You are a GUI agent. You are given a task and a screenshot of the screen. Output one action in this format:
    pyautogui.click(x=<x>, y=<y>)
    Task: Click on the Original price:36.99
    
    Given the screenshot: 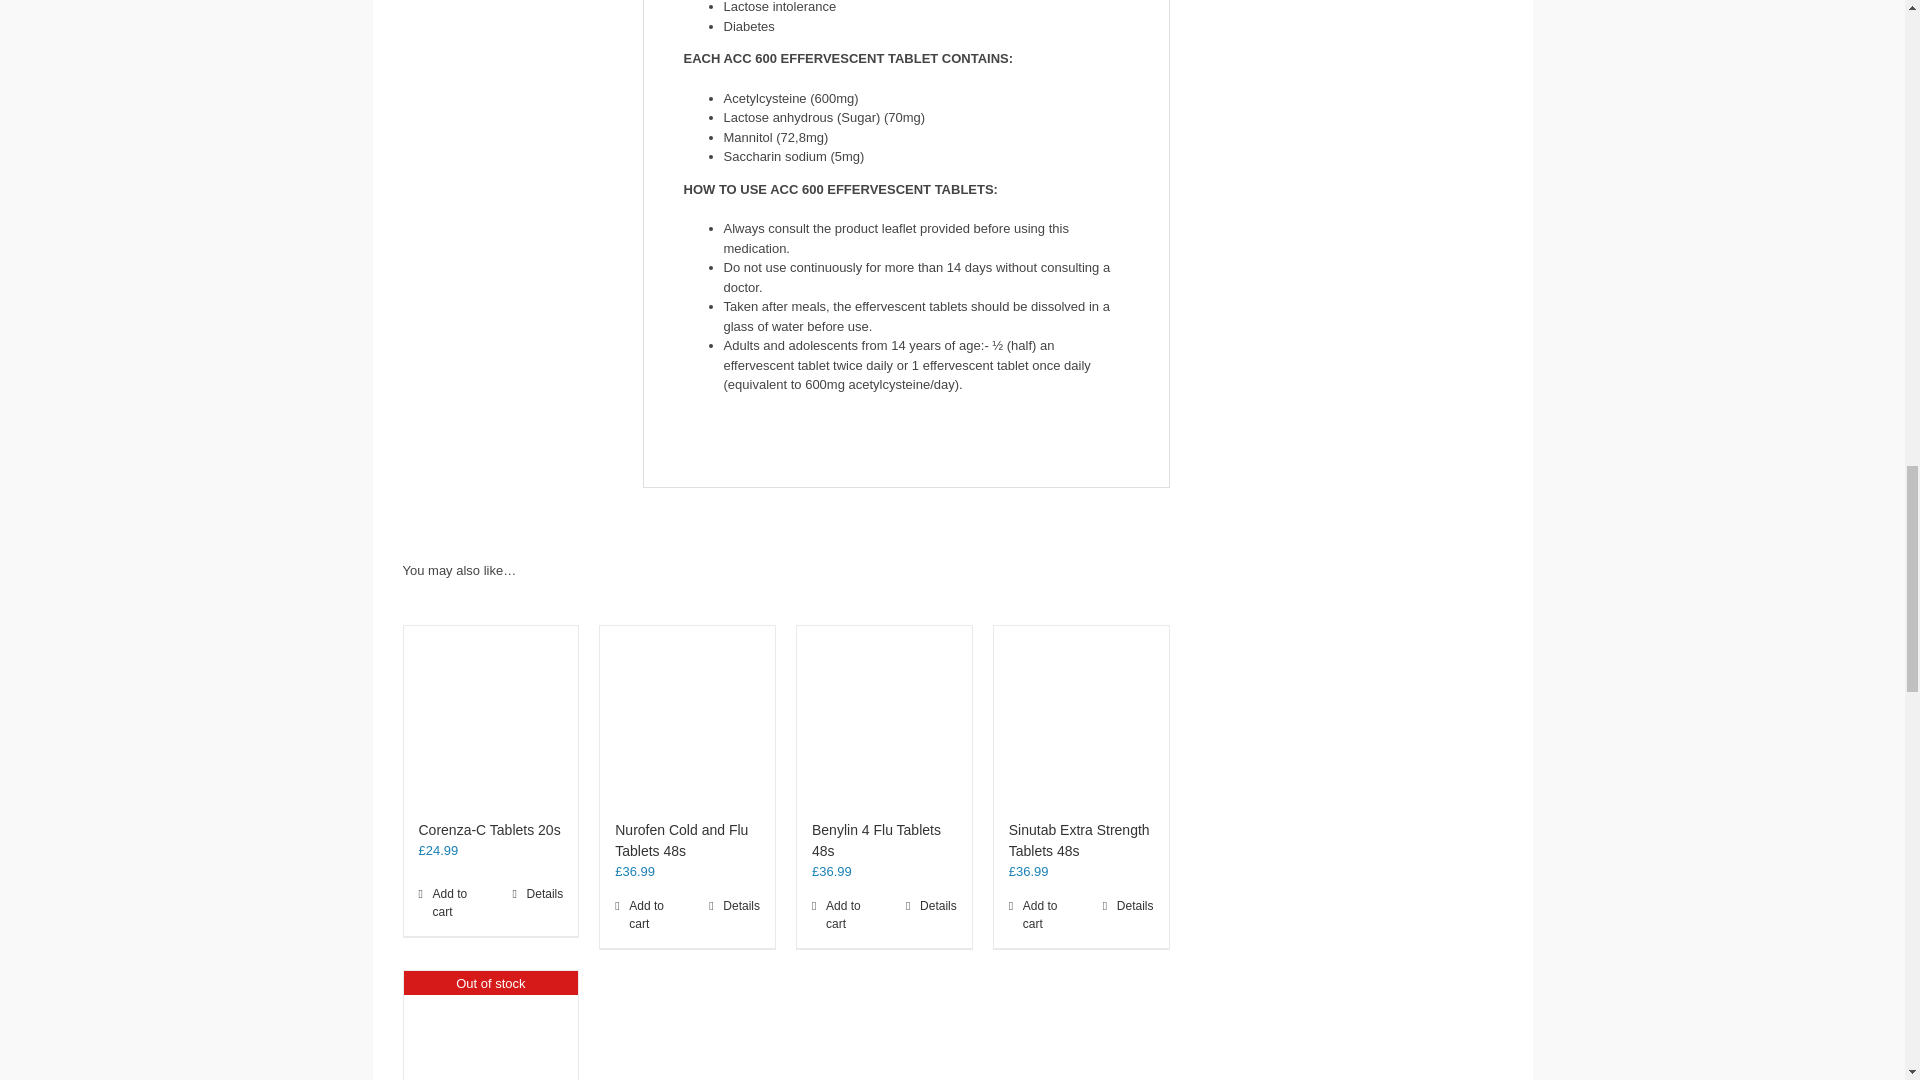 What is the action you would take?
    pyautogui.click(x=634, y=872)
    